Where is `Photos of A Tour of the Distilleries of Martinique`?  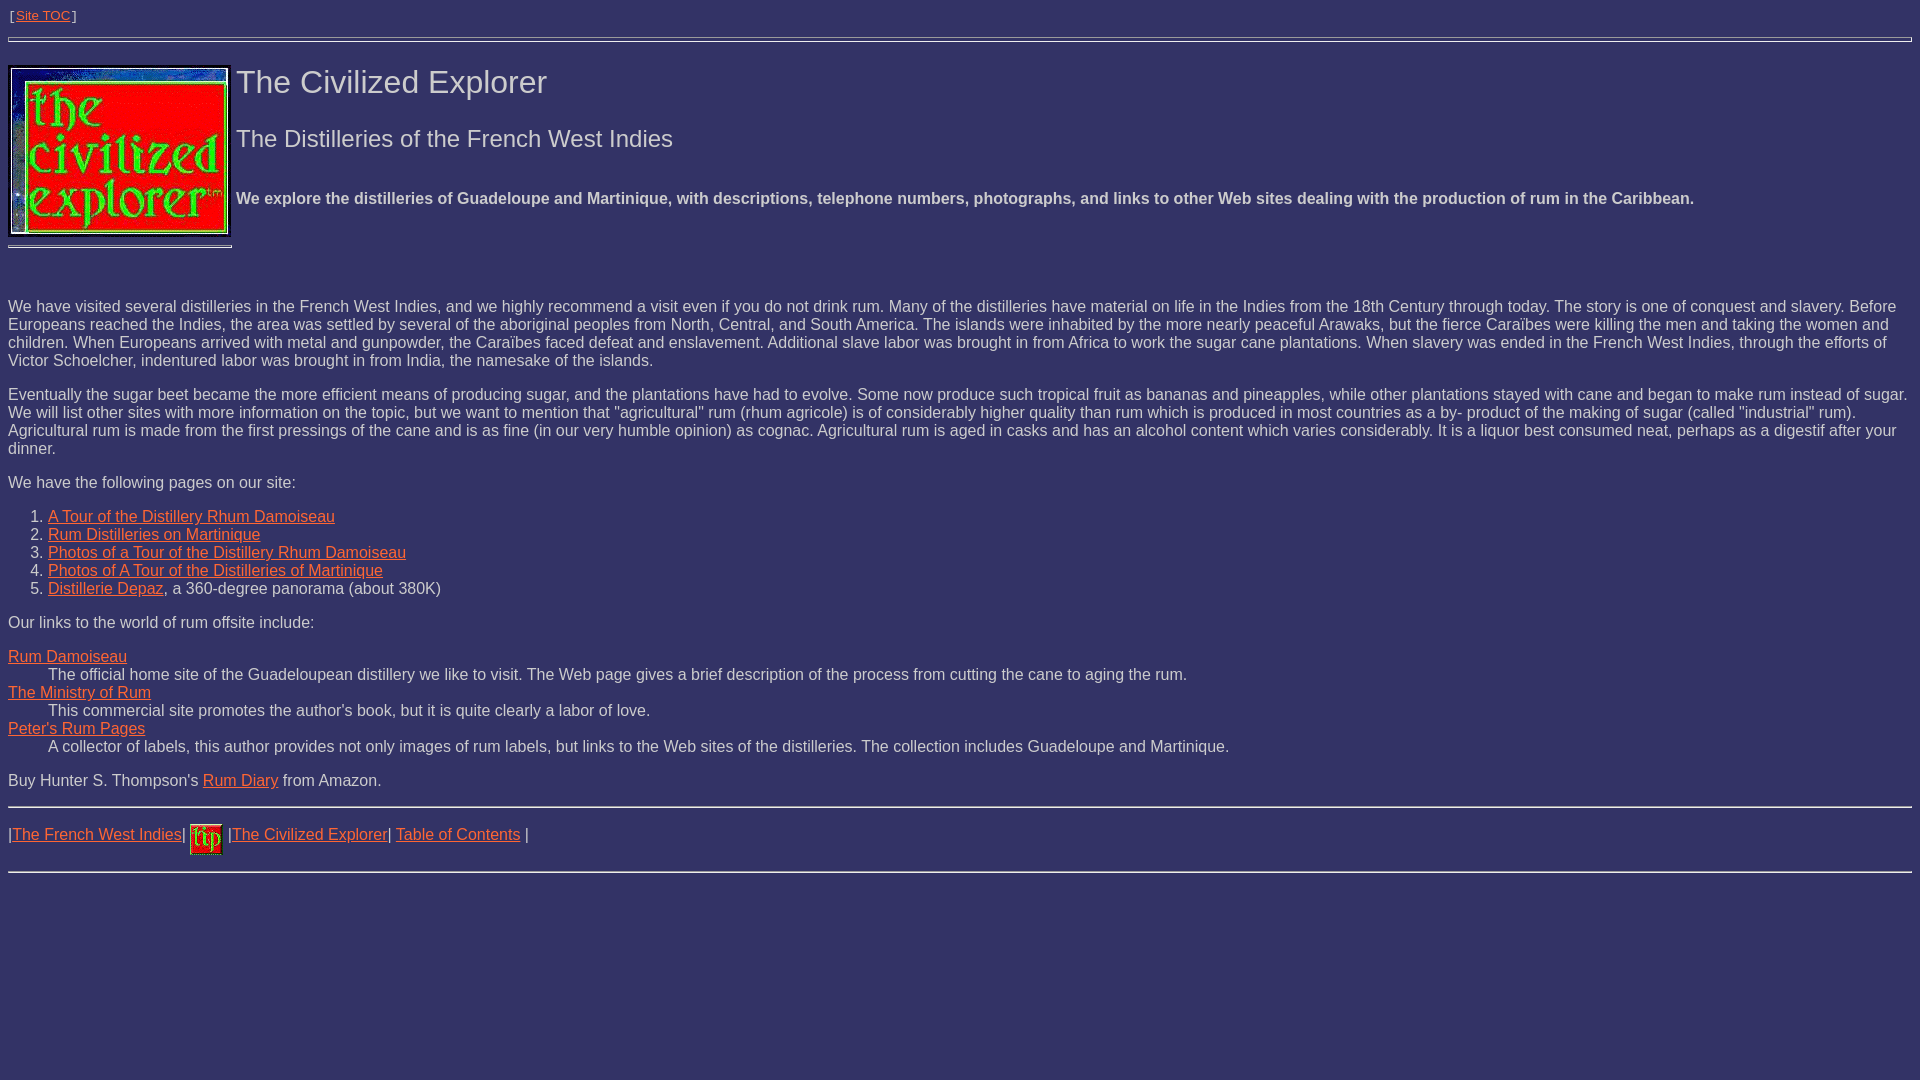
Photos of A Tour of the Distilleries of Martinique is located at coordinates (215, 570).